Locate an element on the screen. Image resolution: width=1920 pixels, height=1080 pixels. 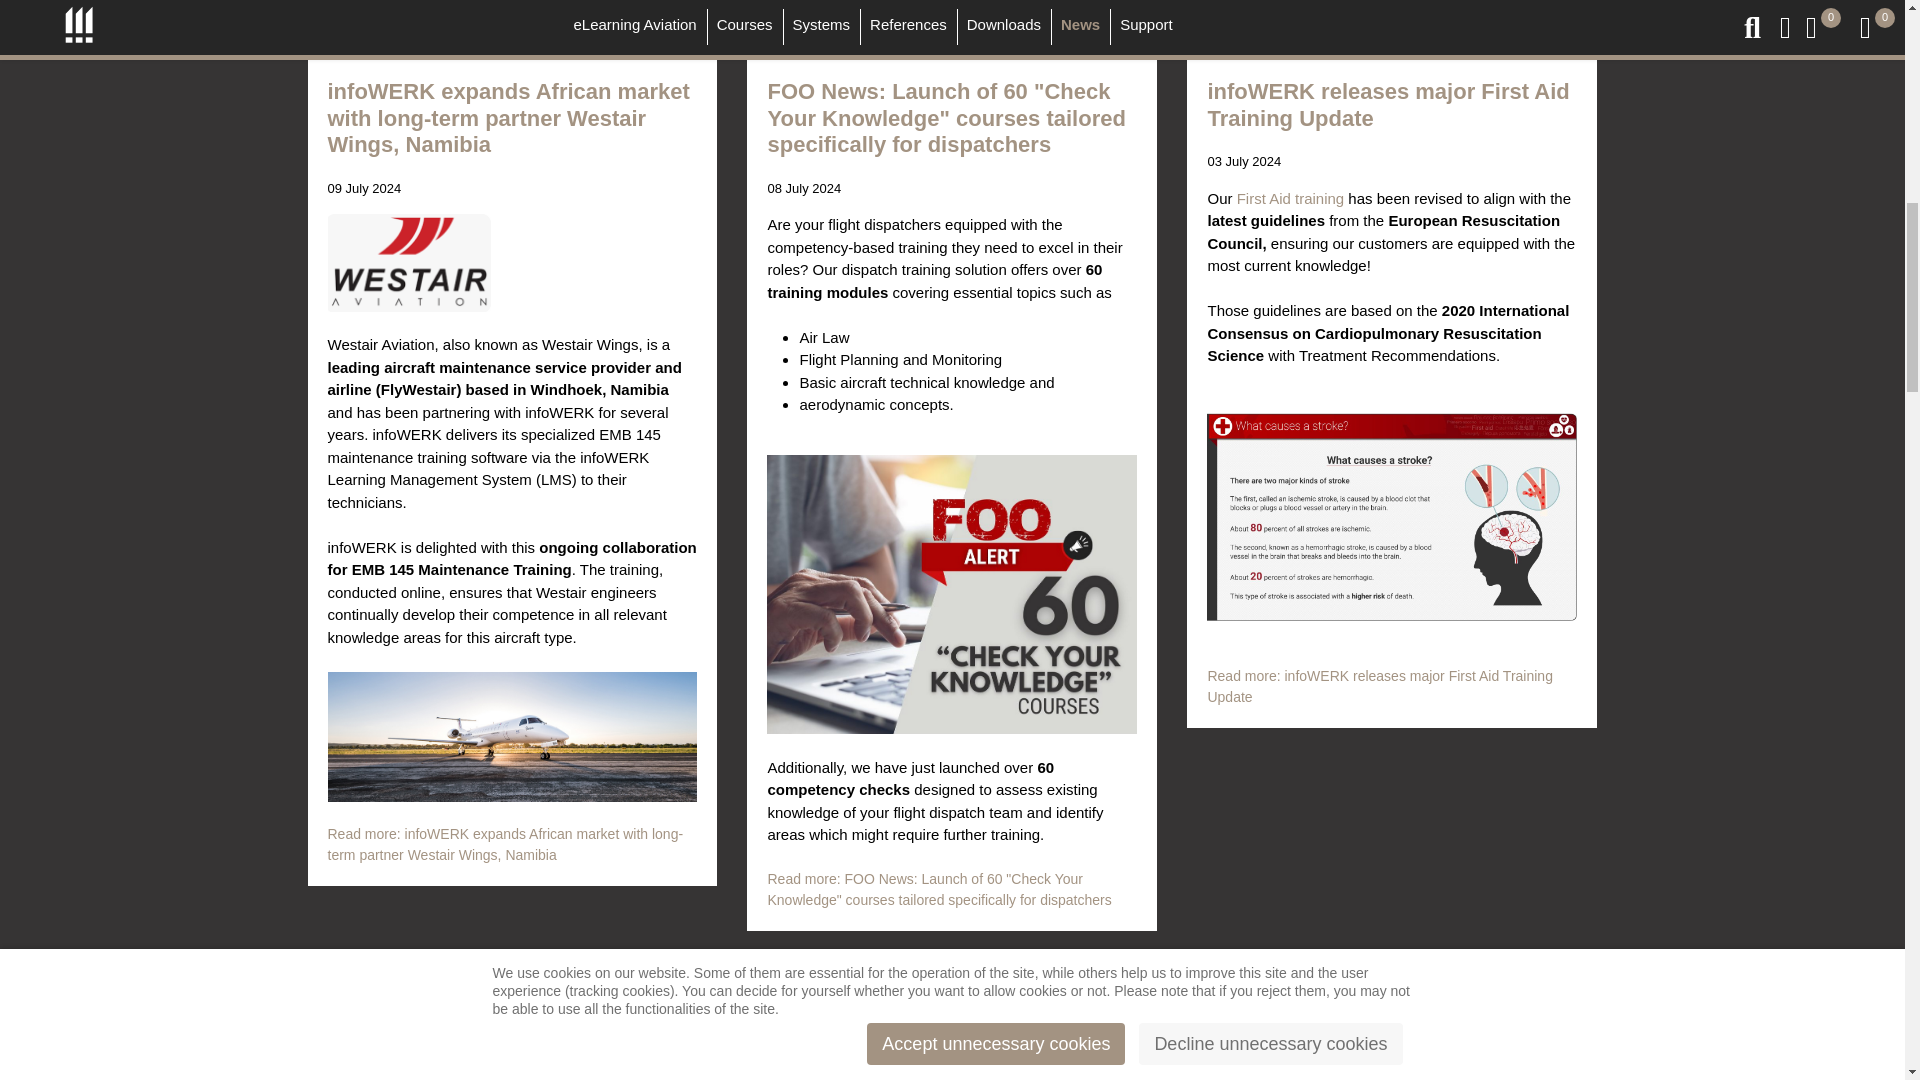
5 is located at coordinates (458, 979).